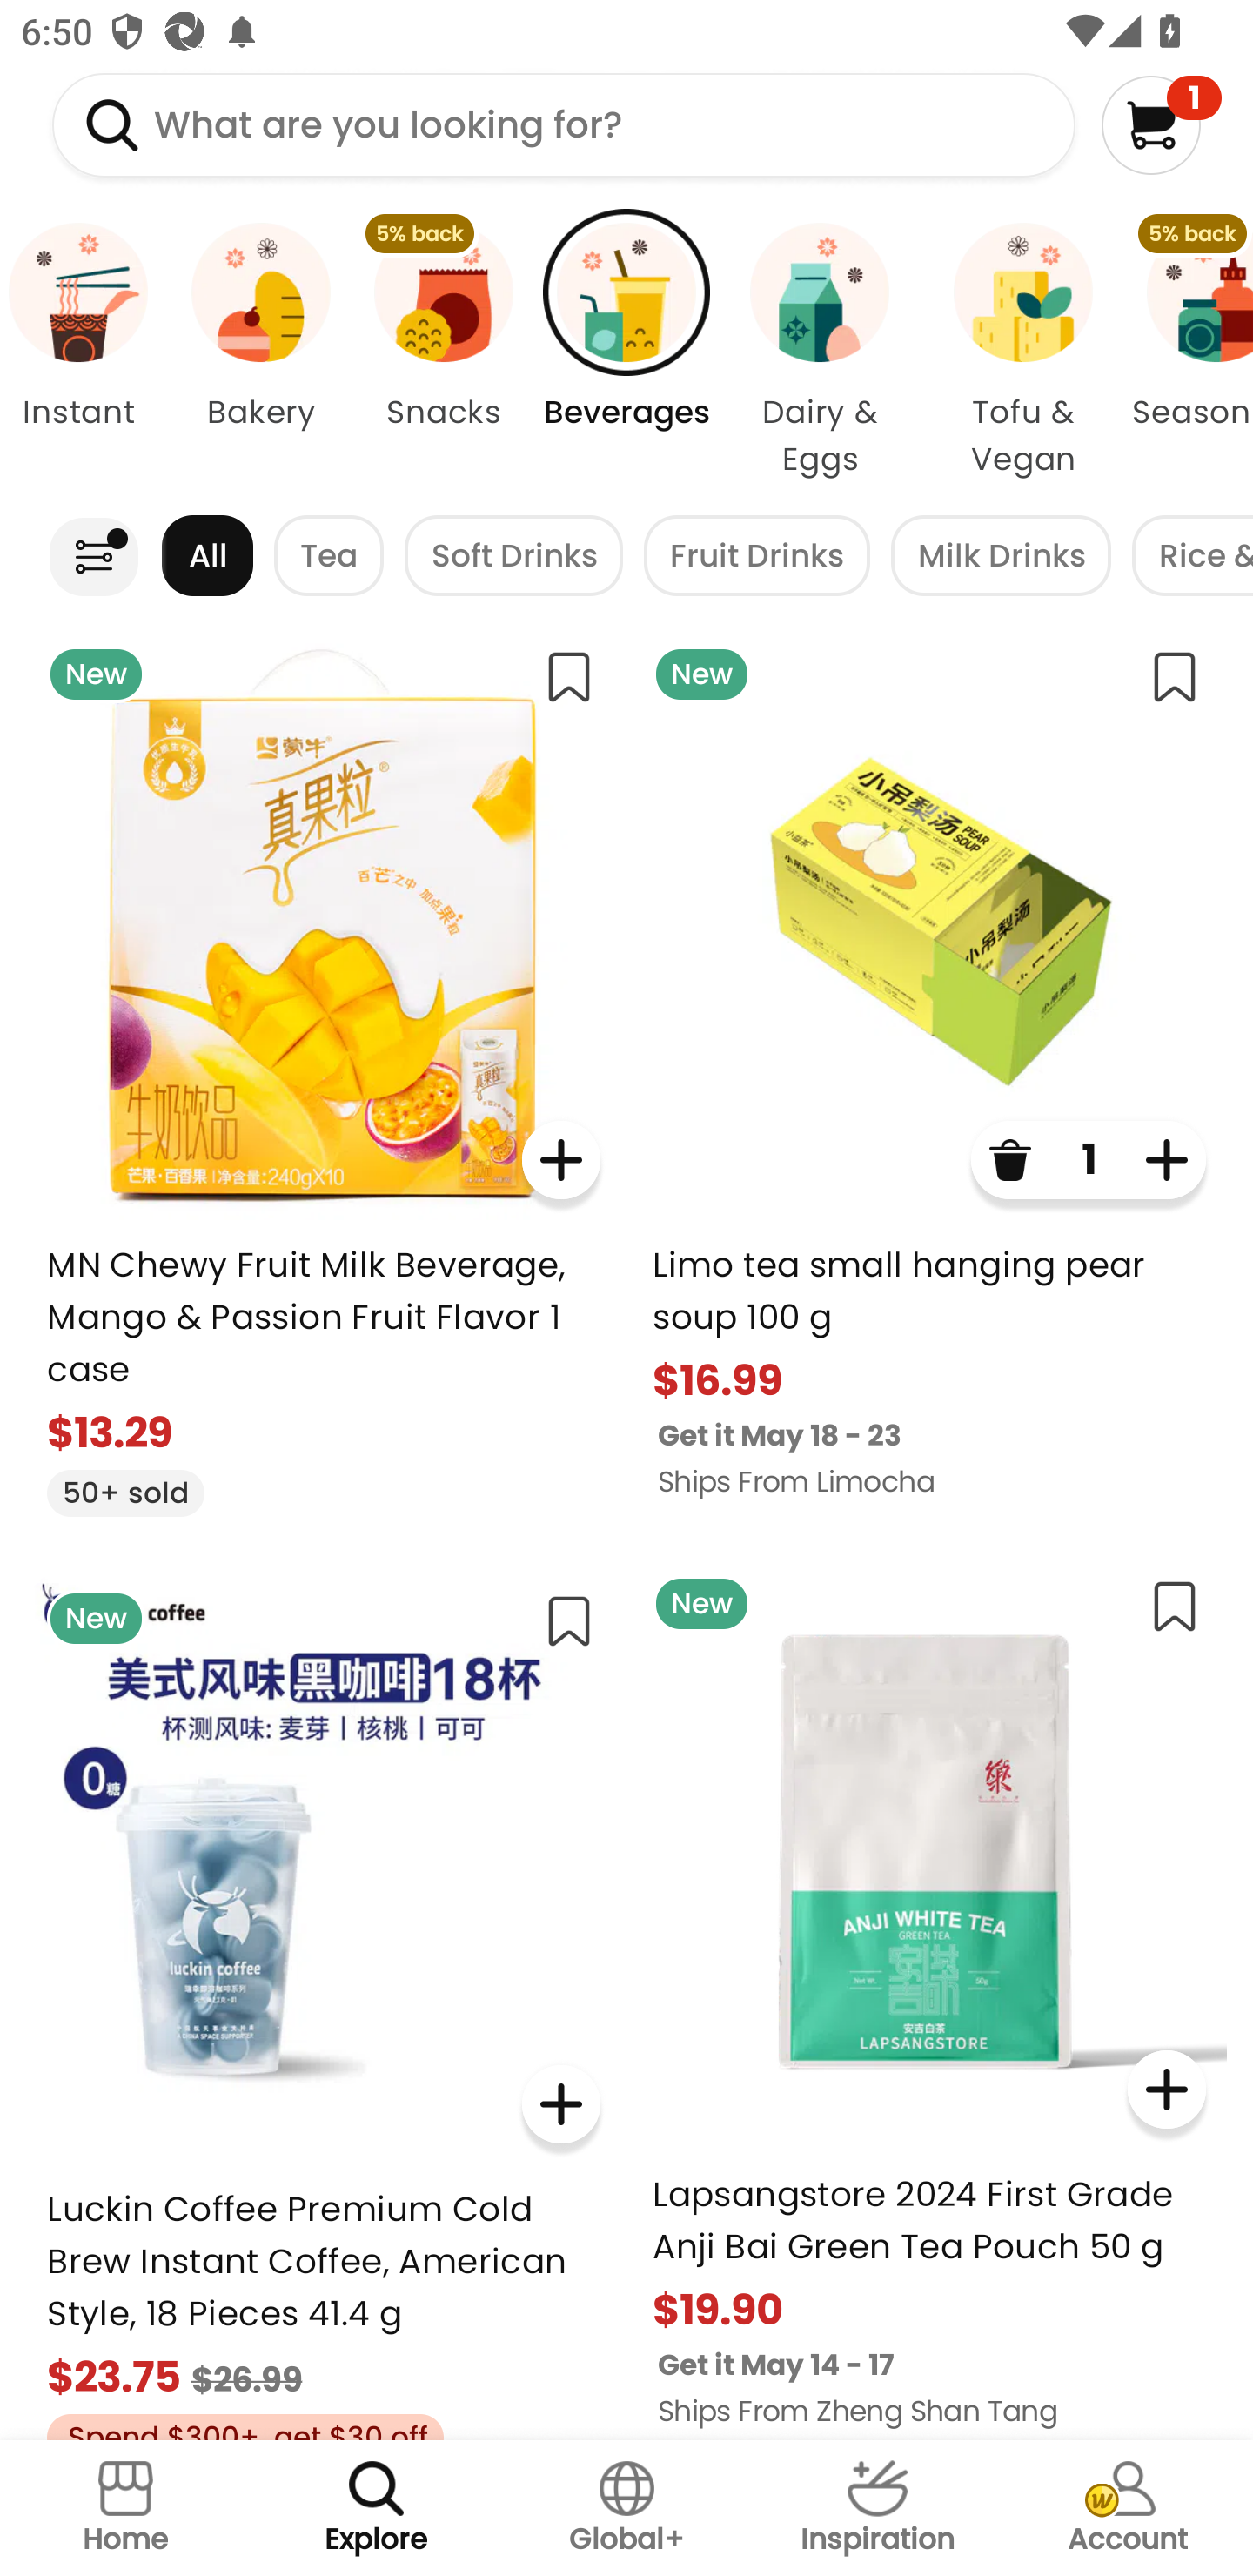 This screenshot has width=1253, height=2576. I want to click on 1, so click(1161, 124).